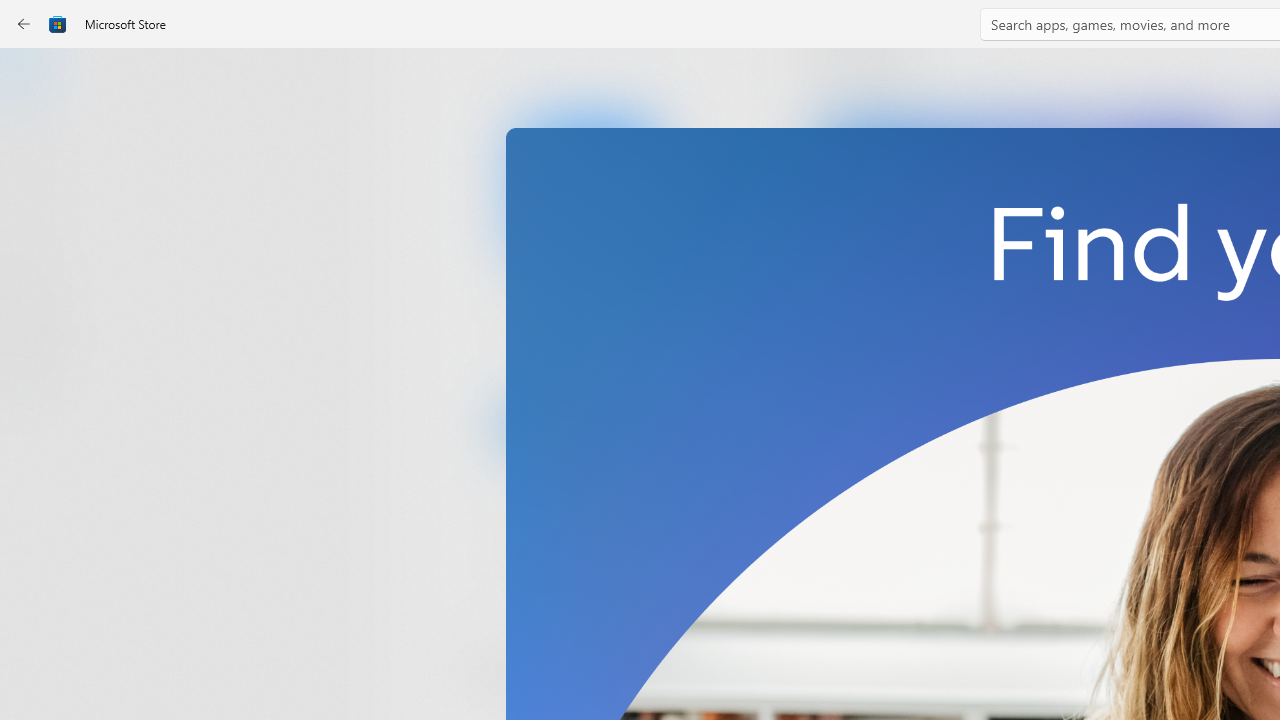 The width and height of the screenshot is (1280, 720). What do you see at coordinates (586, 424) in the screenshot?
I see `Get` at bounding box center [586, 424].